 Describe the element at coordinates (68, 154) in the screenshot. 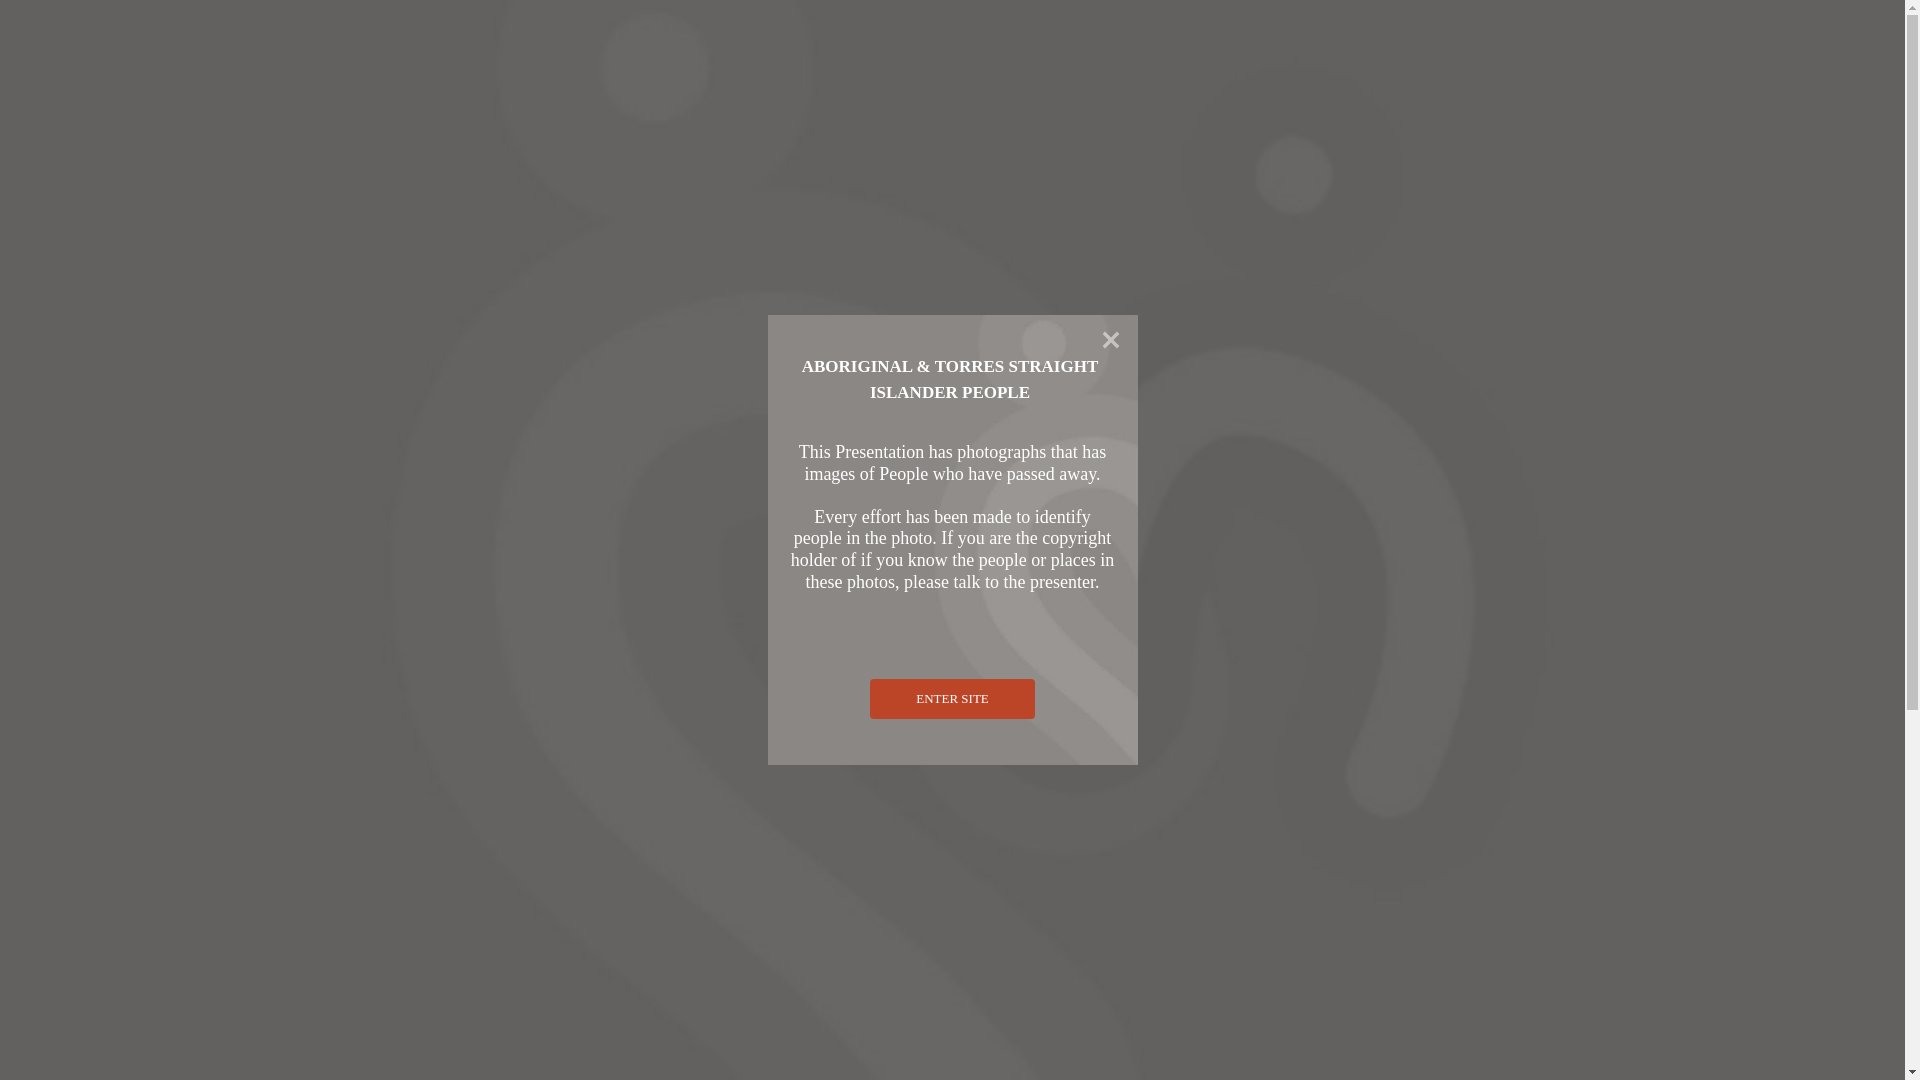

I see `About` at that location.